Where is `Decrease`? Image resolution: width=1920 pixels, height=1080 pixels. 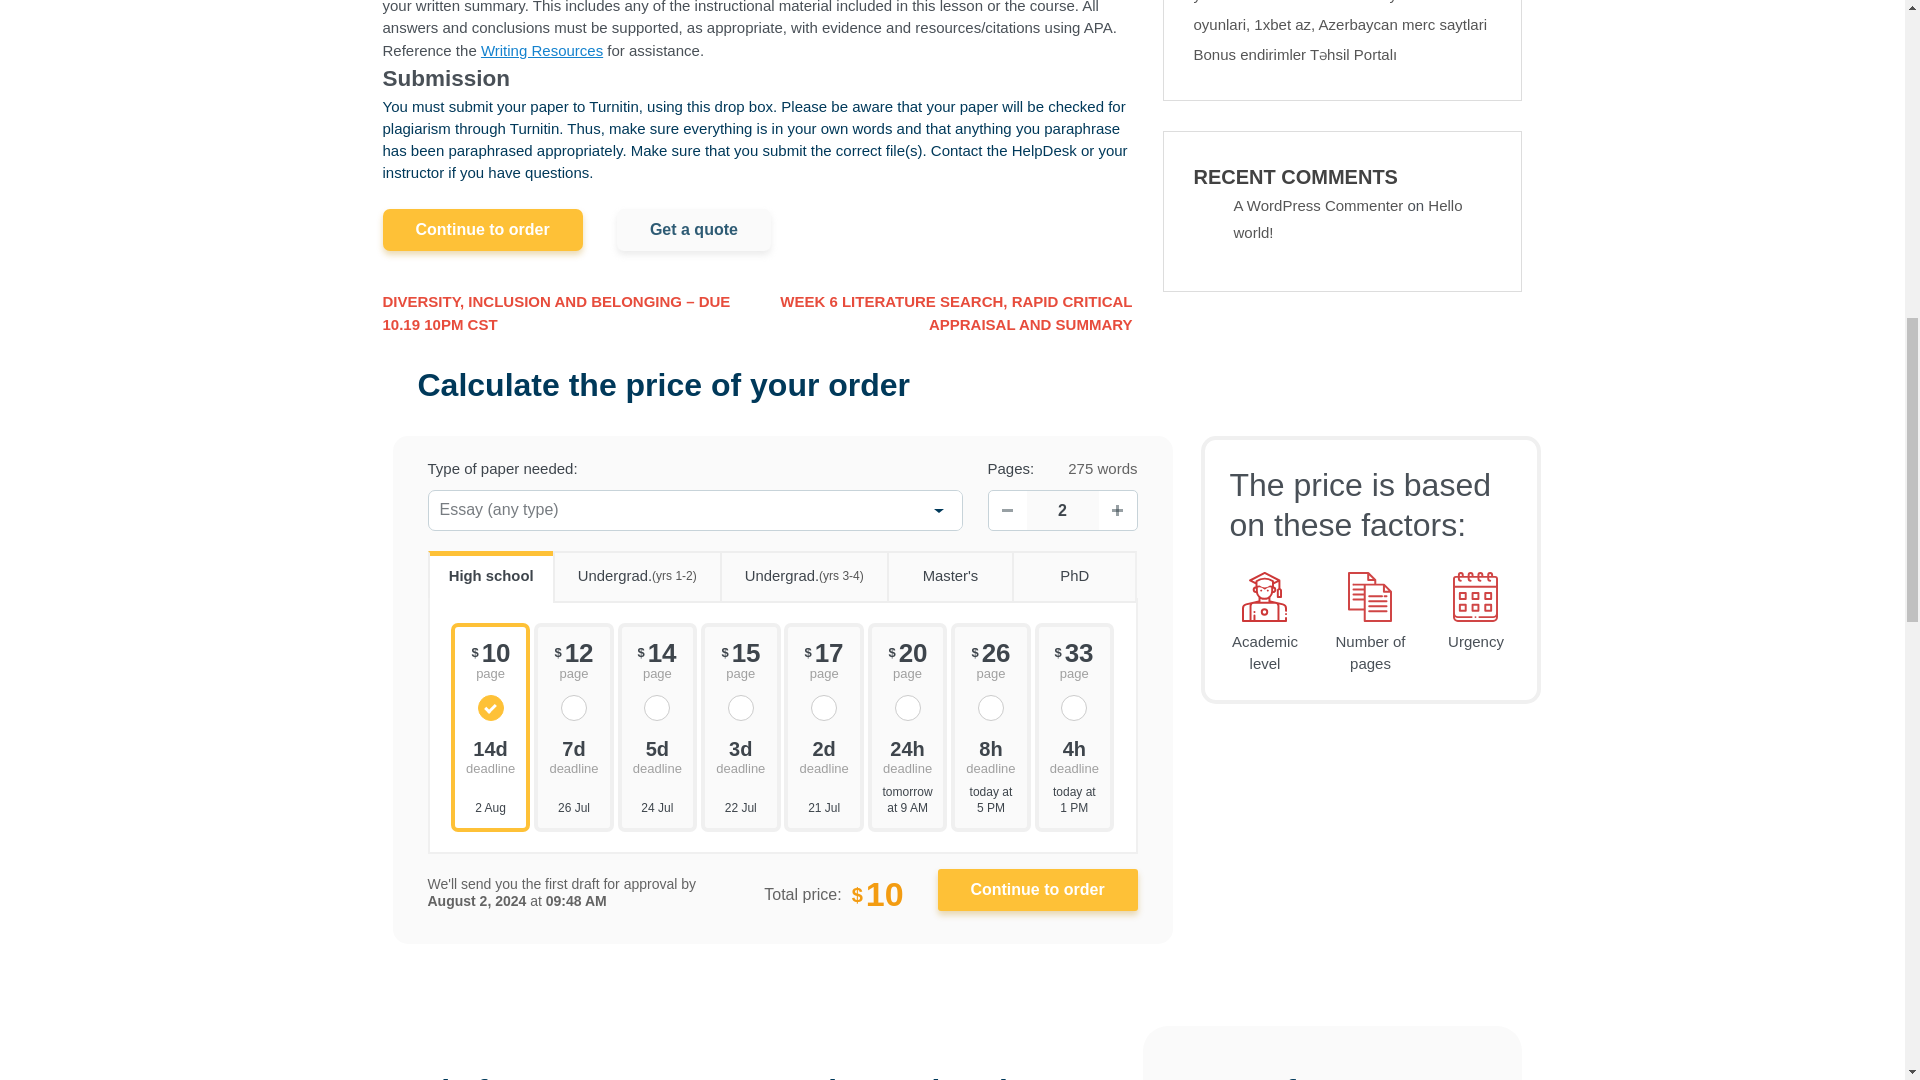 Decrease is located at coordinates (1006, 511).